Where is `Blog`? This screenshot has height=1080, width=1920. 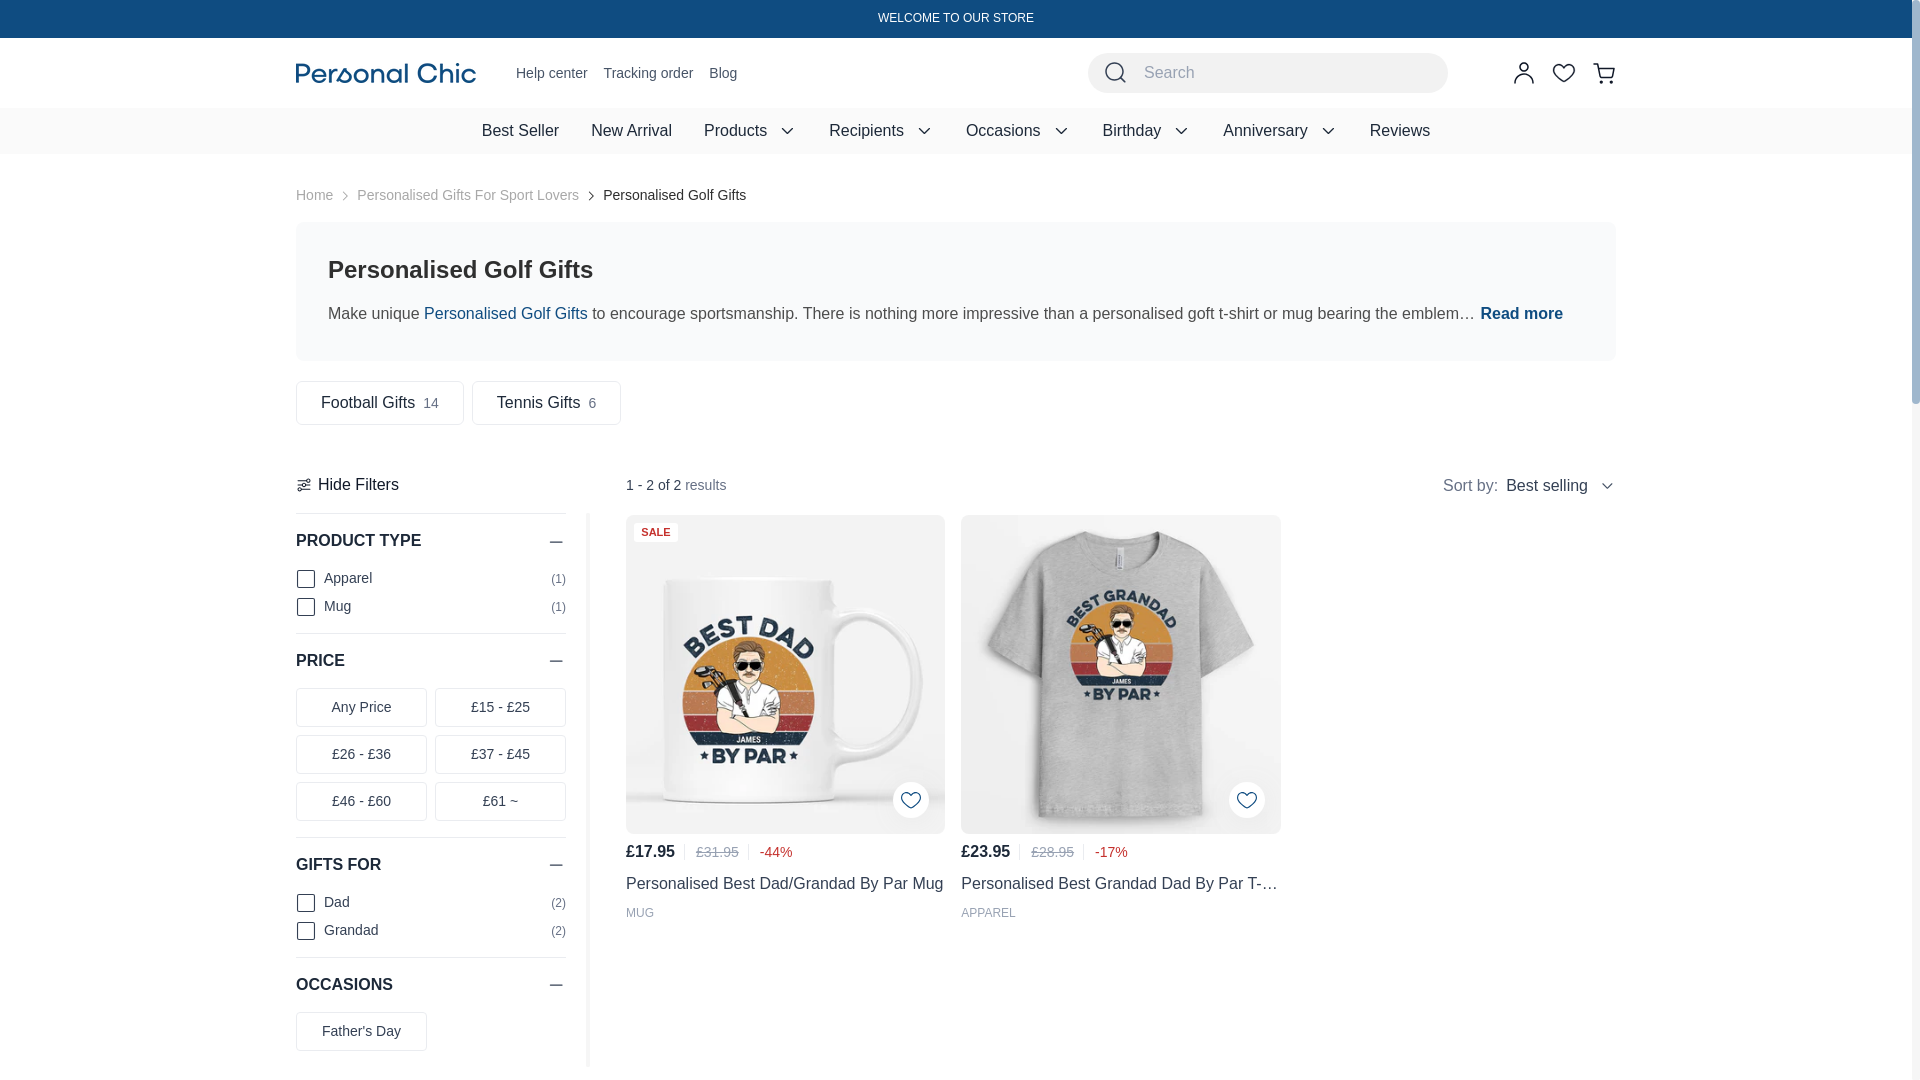 Blog is located at coordinates (722, 72).